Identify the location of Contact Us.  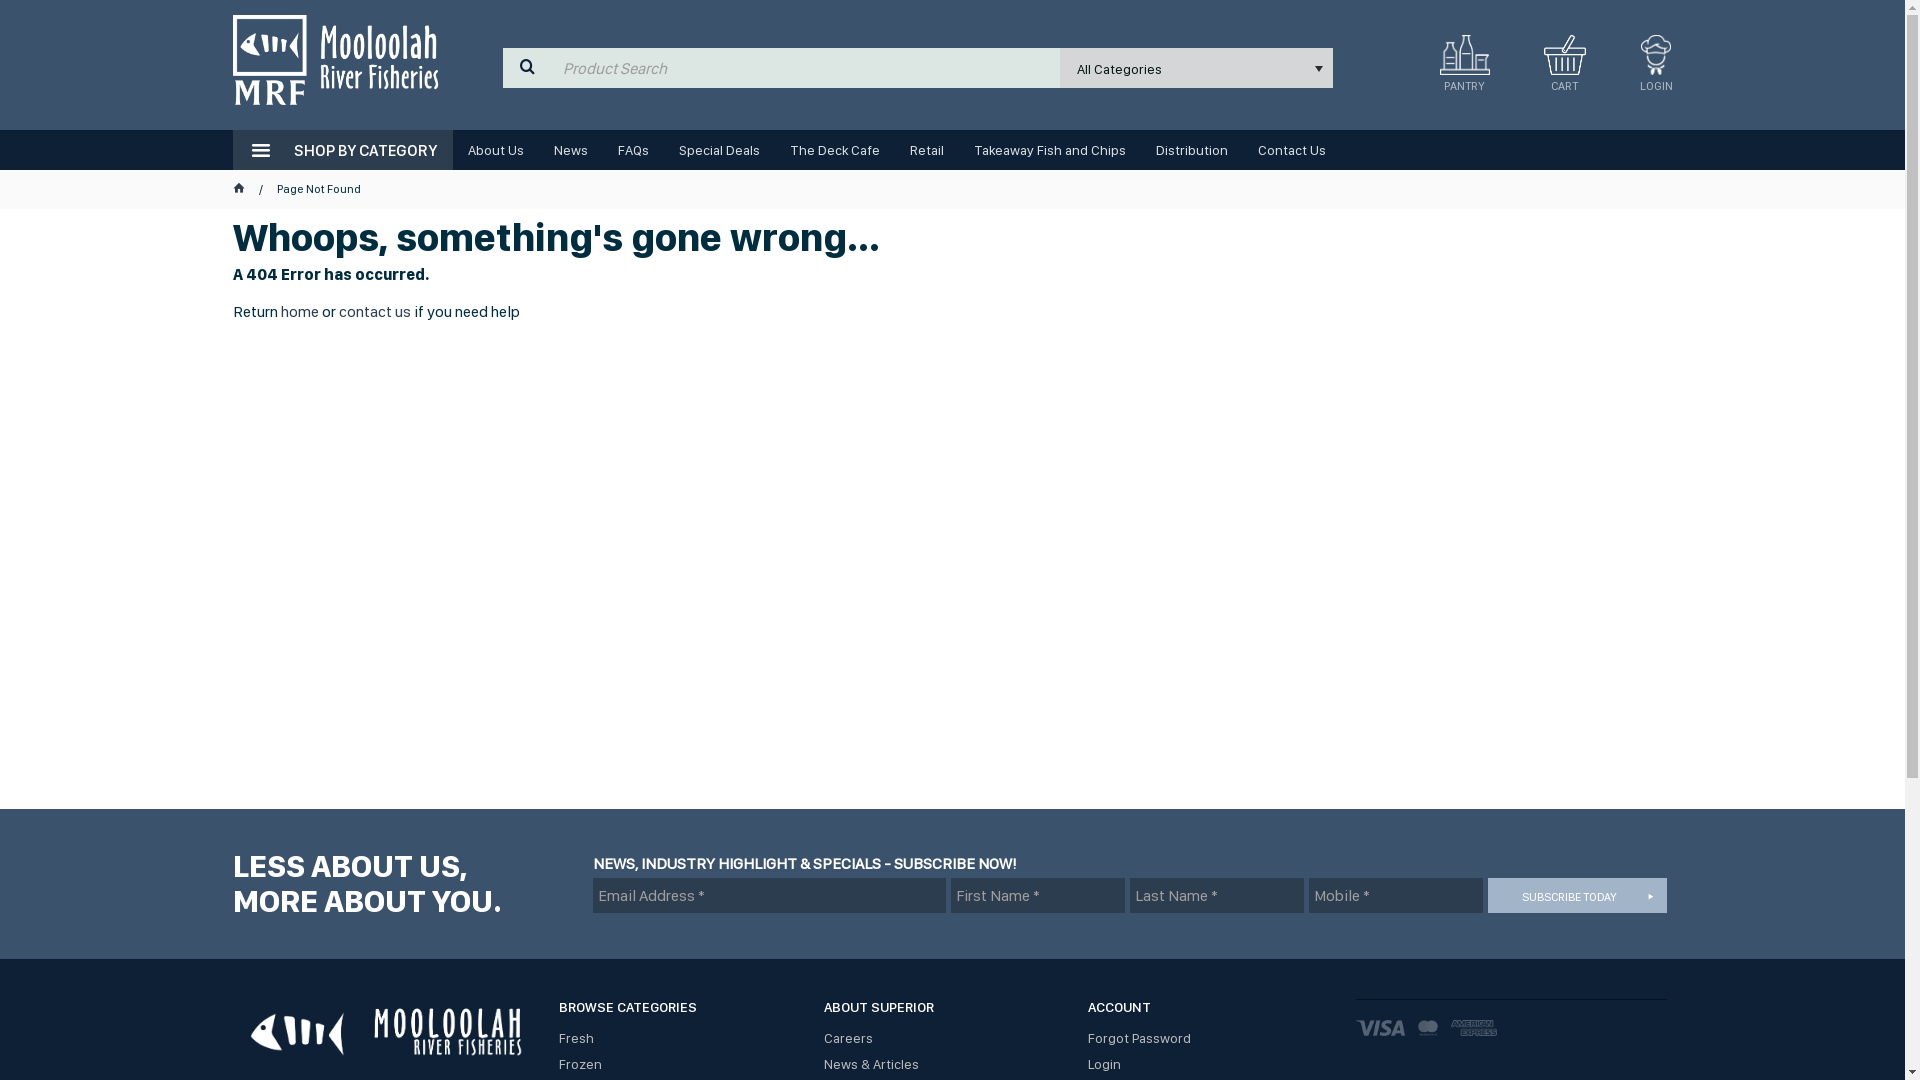
(1291, 150).